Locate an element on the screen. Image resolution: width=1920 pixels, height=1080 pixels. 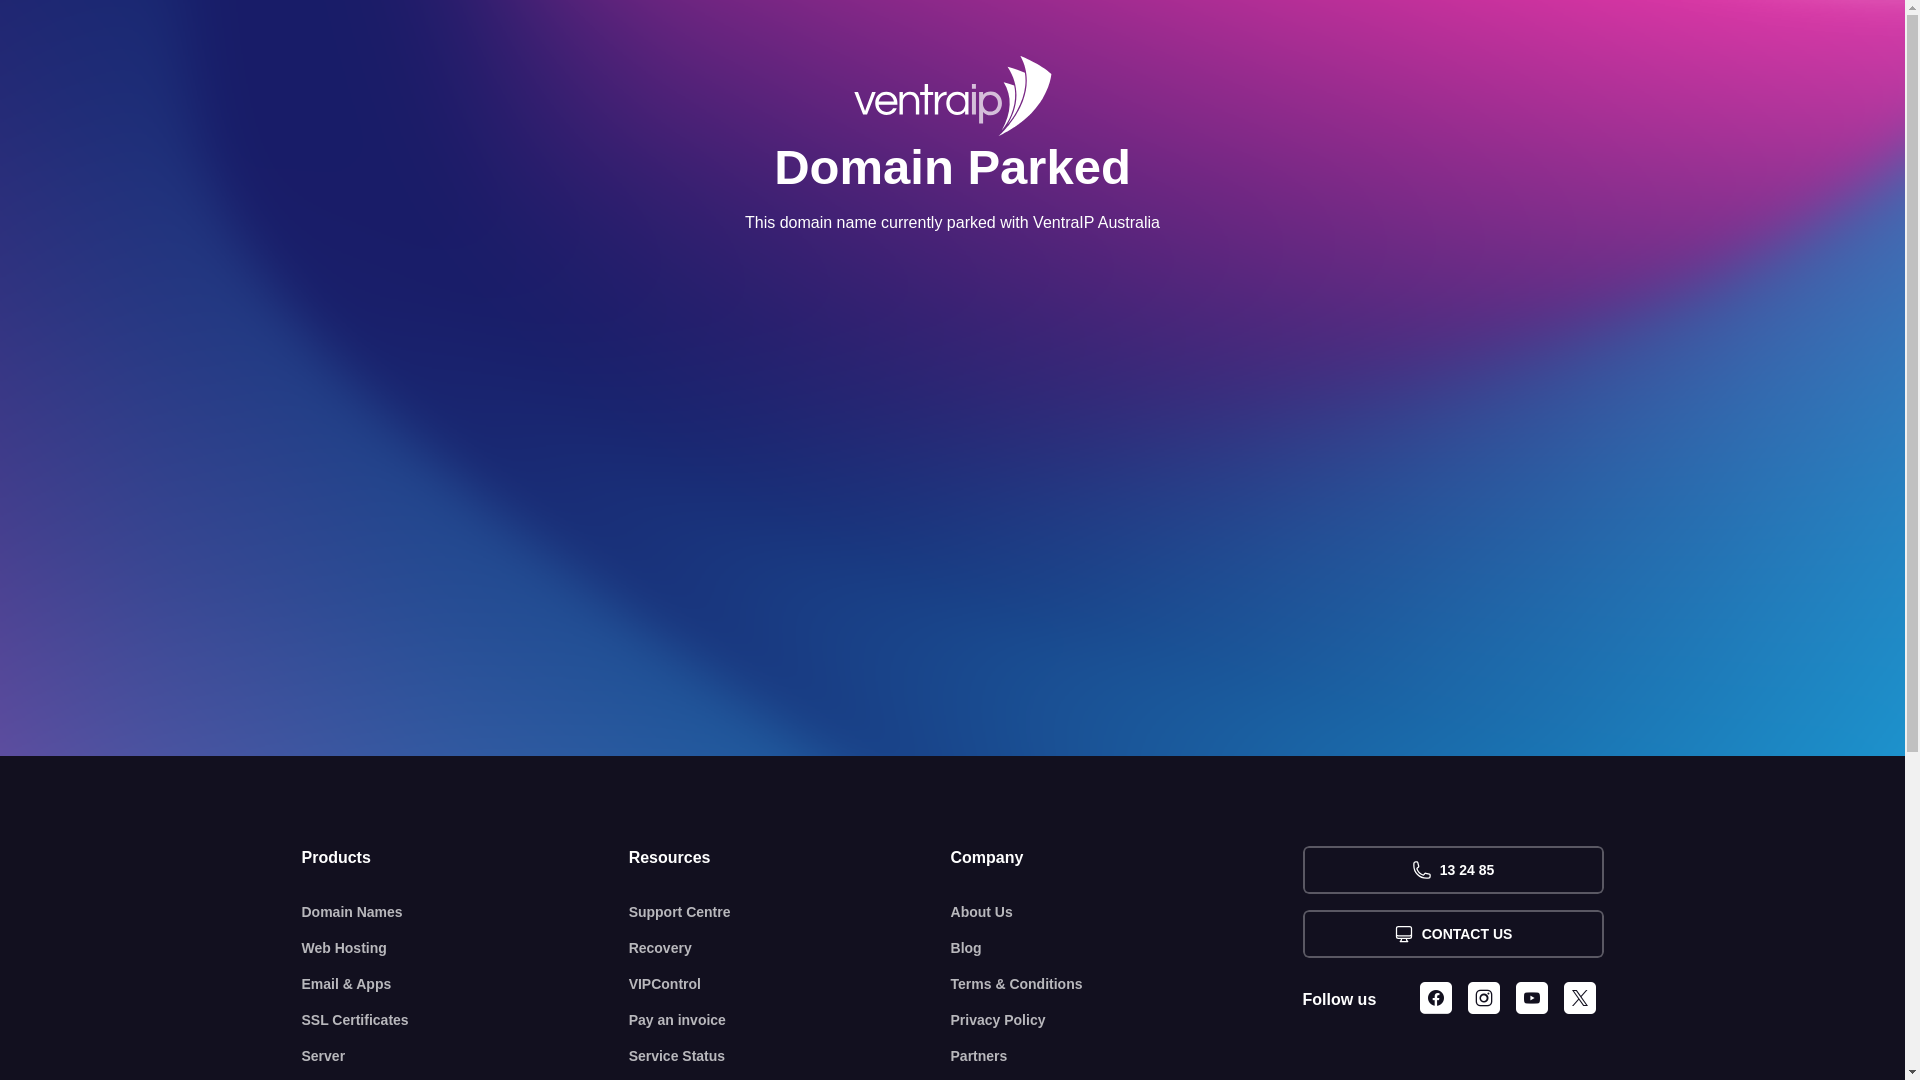
Blog is located at coordinates (1127, 948).